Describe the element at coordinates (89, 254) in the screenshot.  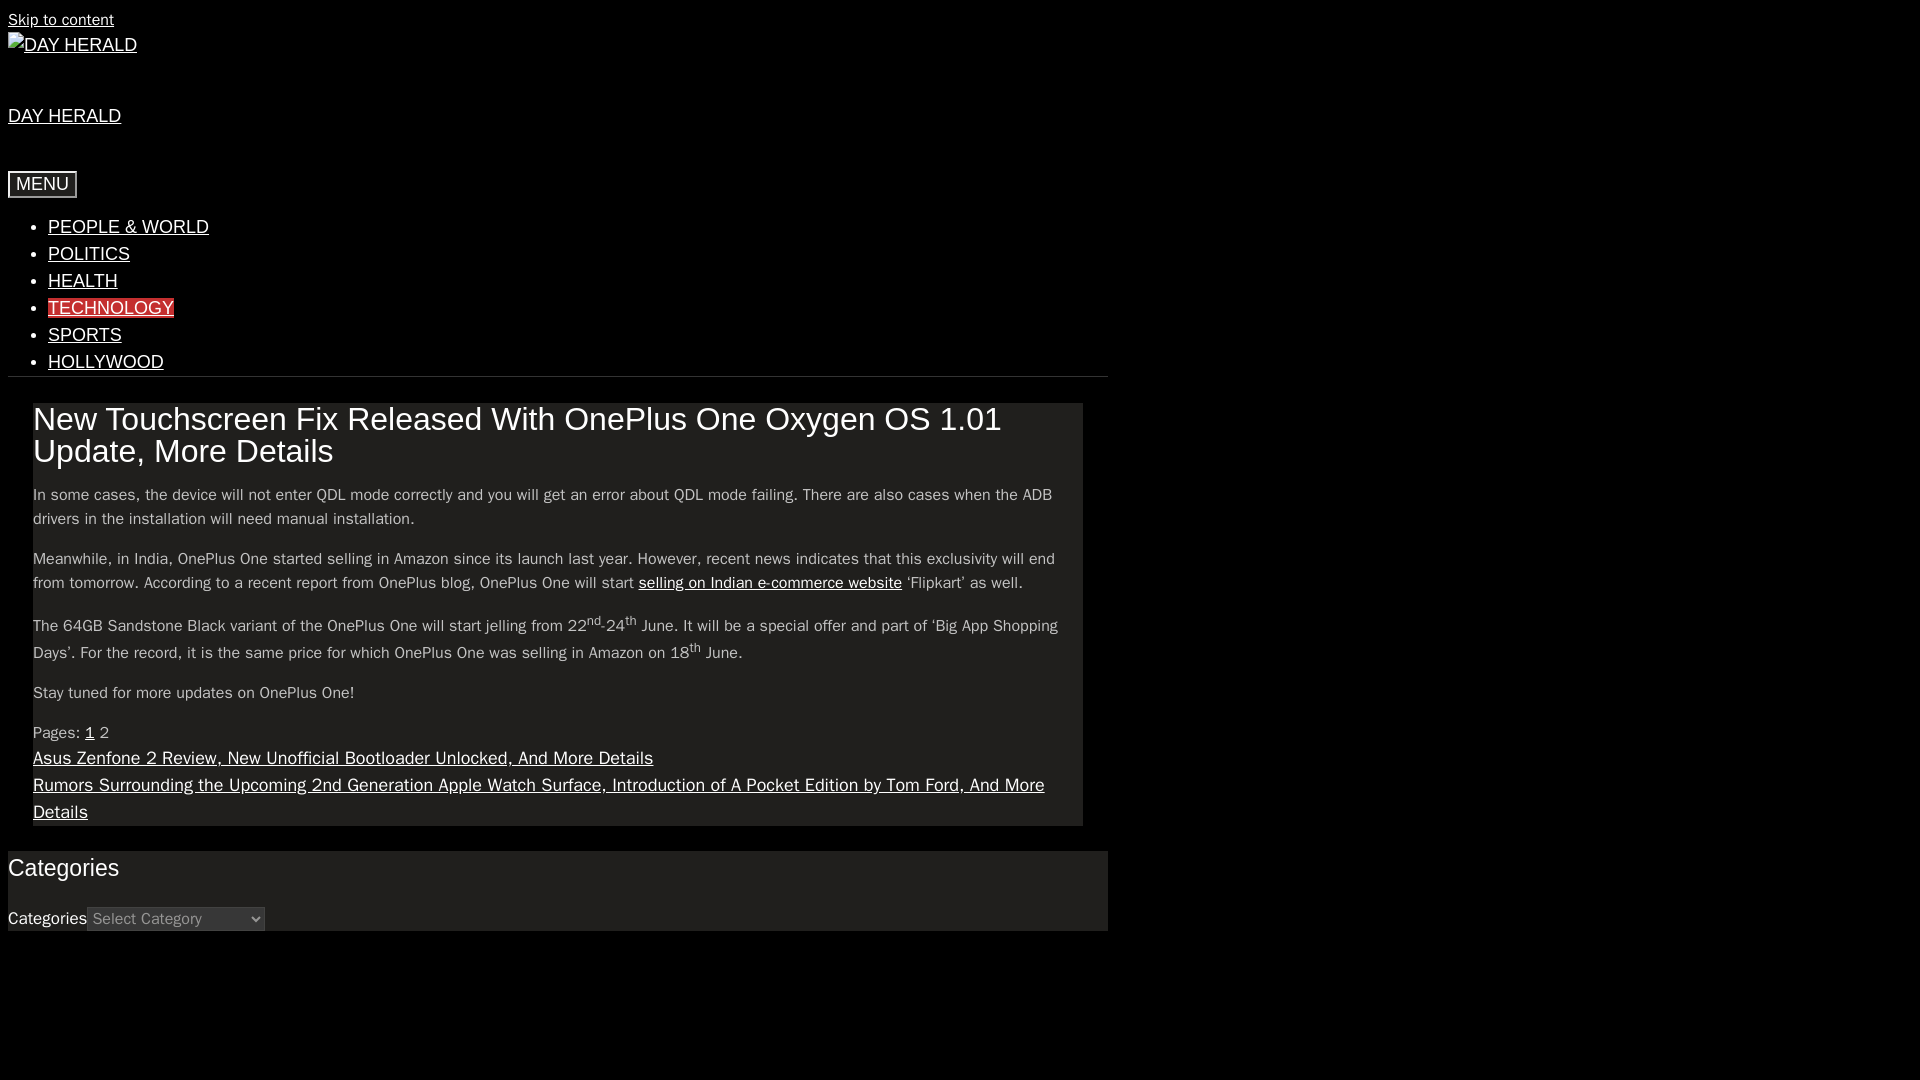
I see `POLITICS` at that location.